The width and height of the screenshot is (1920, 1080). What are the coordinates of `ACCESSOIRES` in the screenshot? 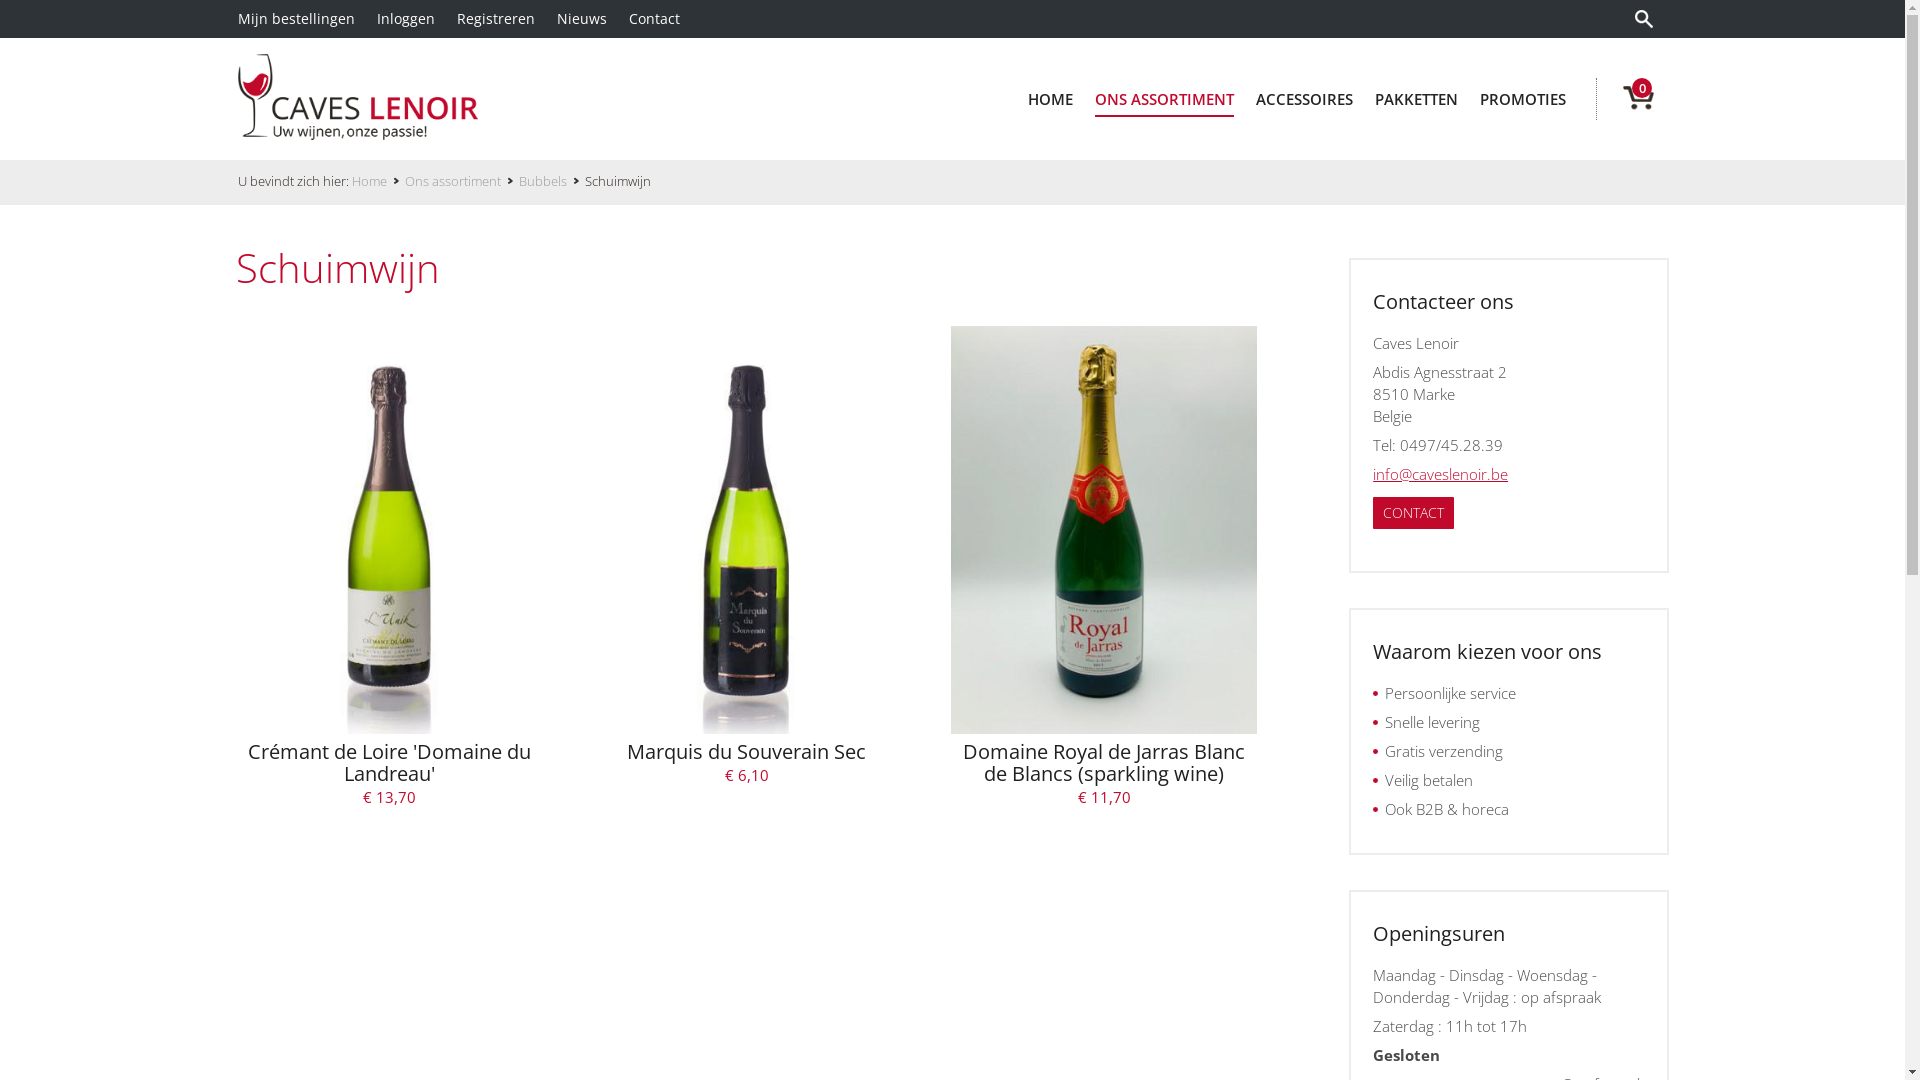 It's located at (1304, 97).